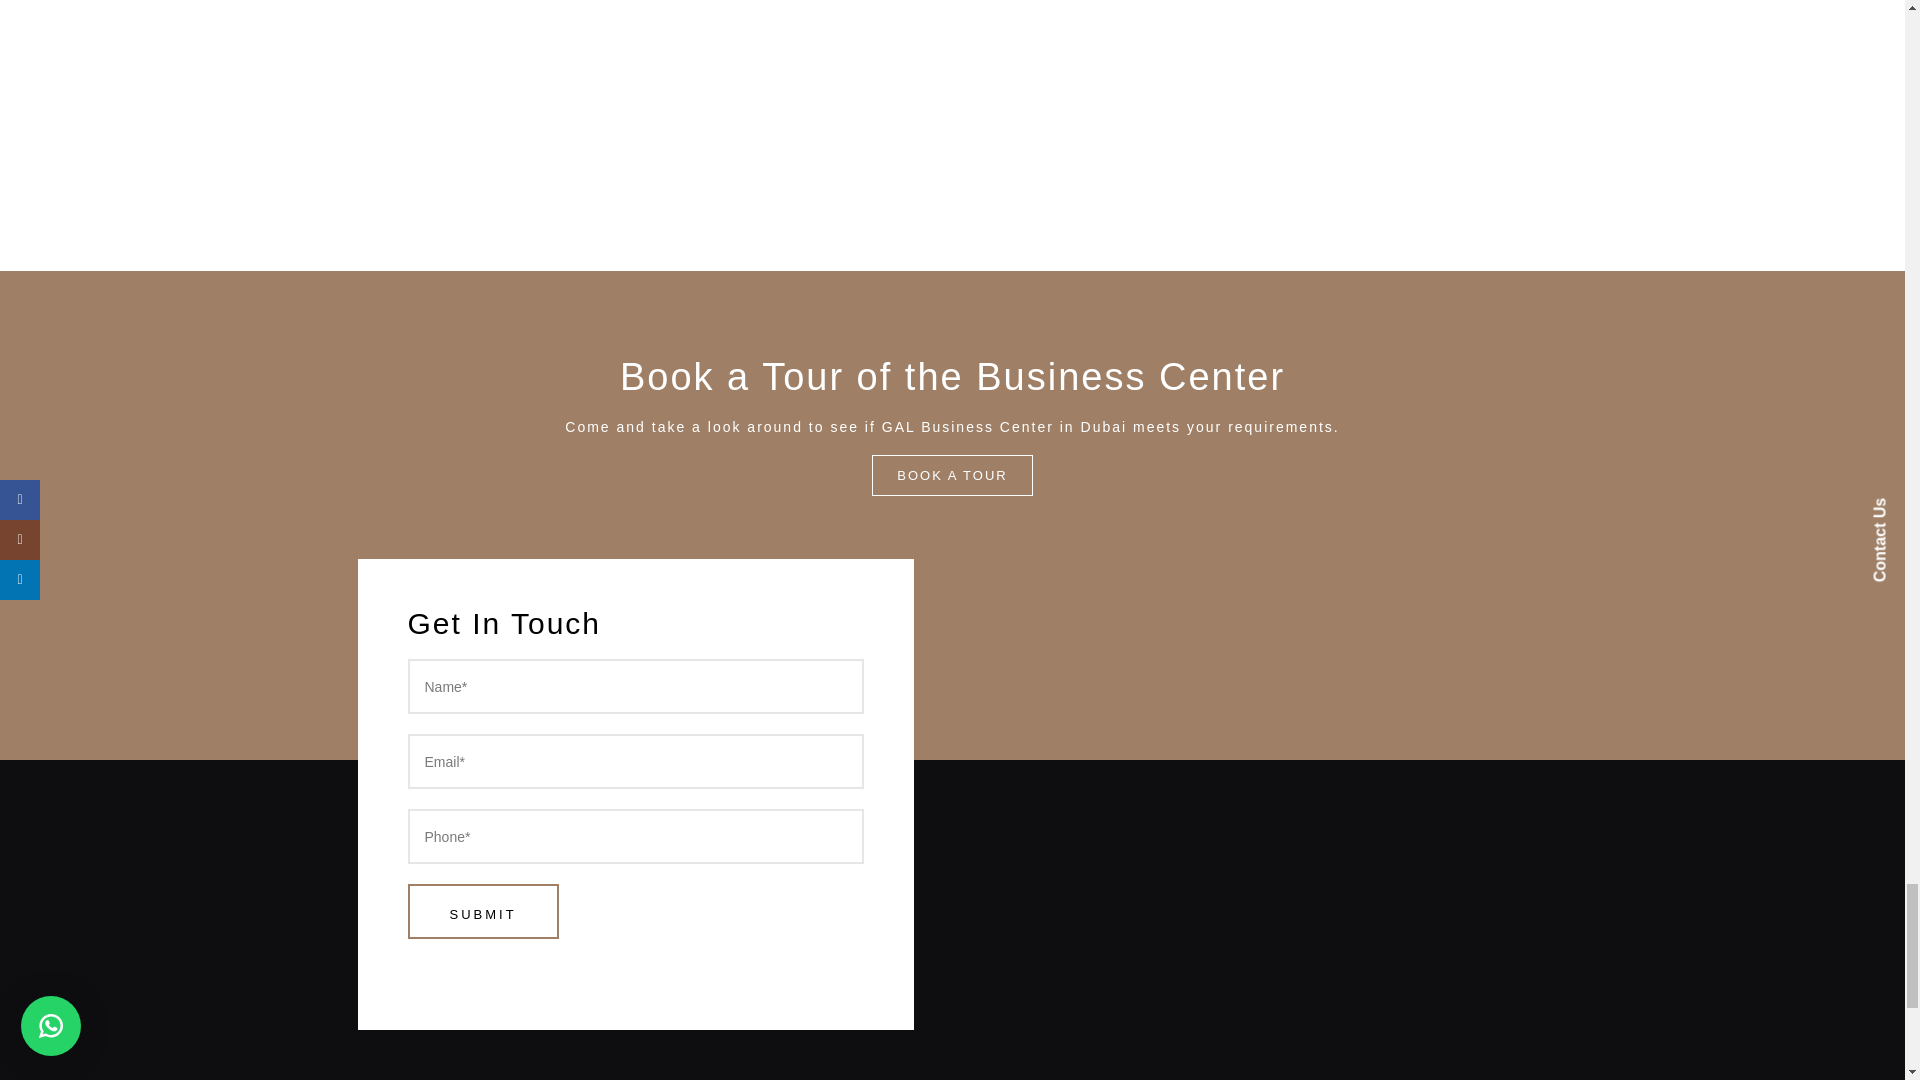 The height and width of the screenshot is (1080, 1920). What do you see at coordinates (952, 474) in the screenshot?
I see `BOOK A TOUR` at bounding box center [952, 474].